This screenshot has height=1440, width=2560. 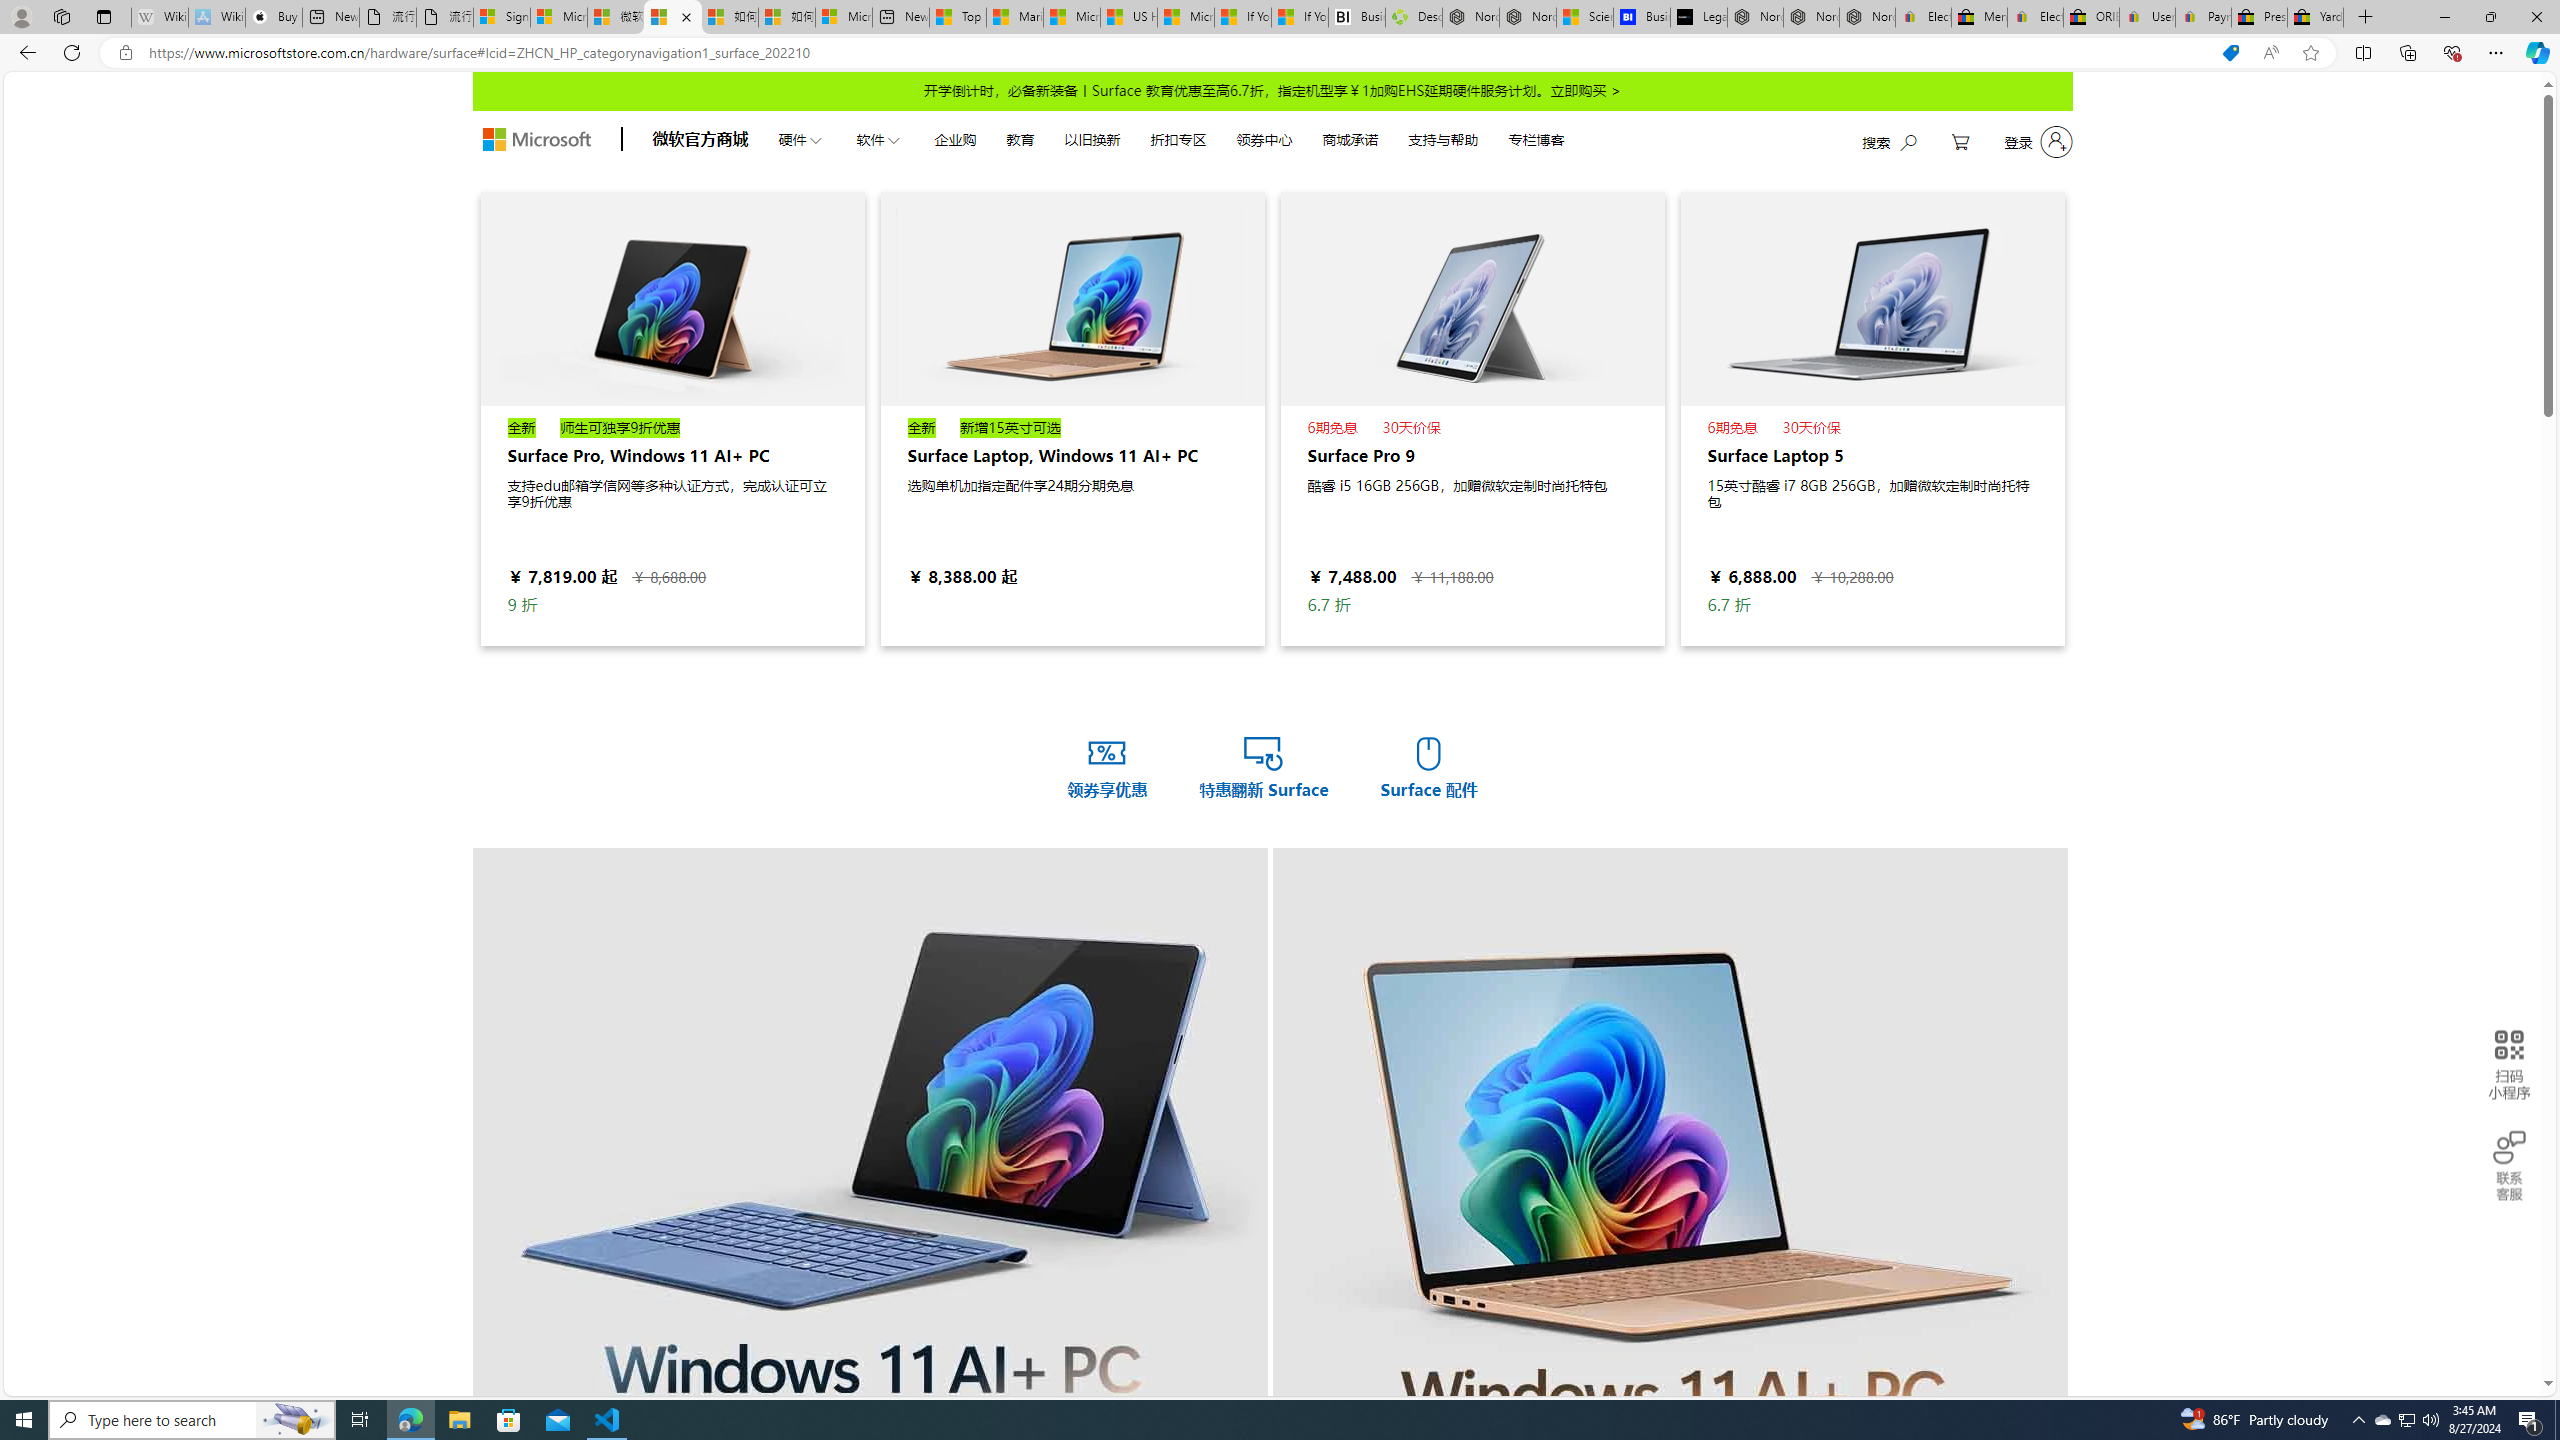 I want to click on Surface Pro, Windows 11 AI+ PC, so click(x=673, y=298).